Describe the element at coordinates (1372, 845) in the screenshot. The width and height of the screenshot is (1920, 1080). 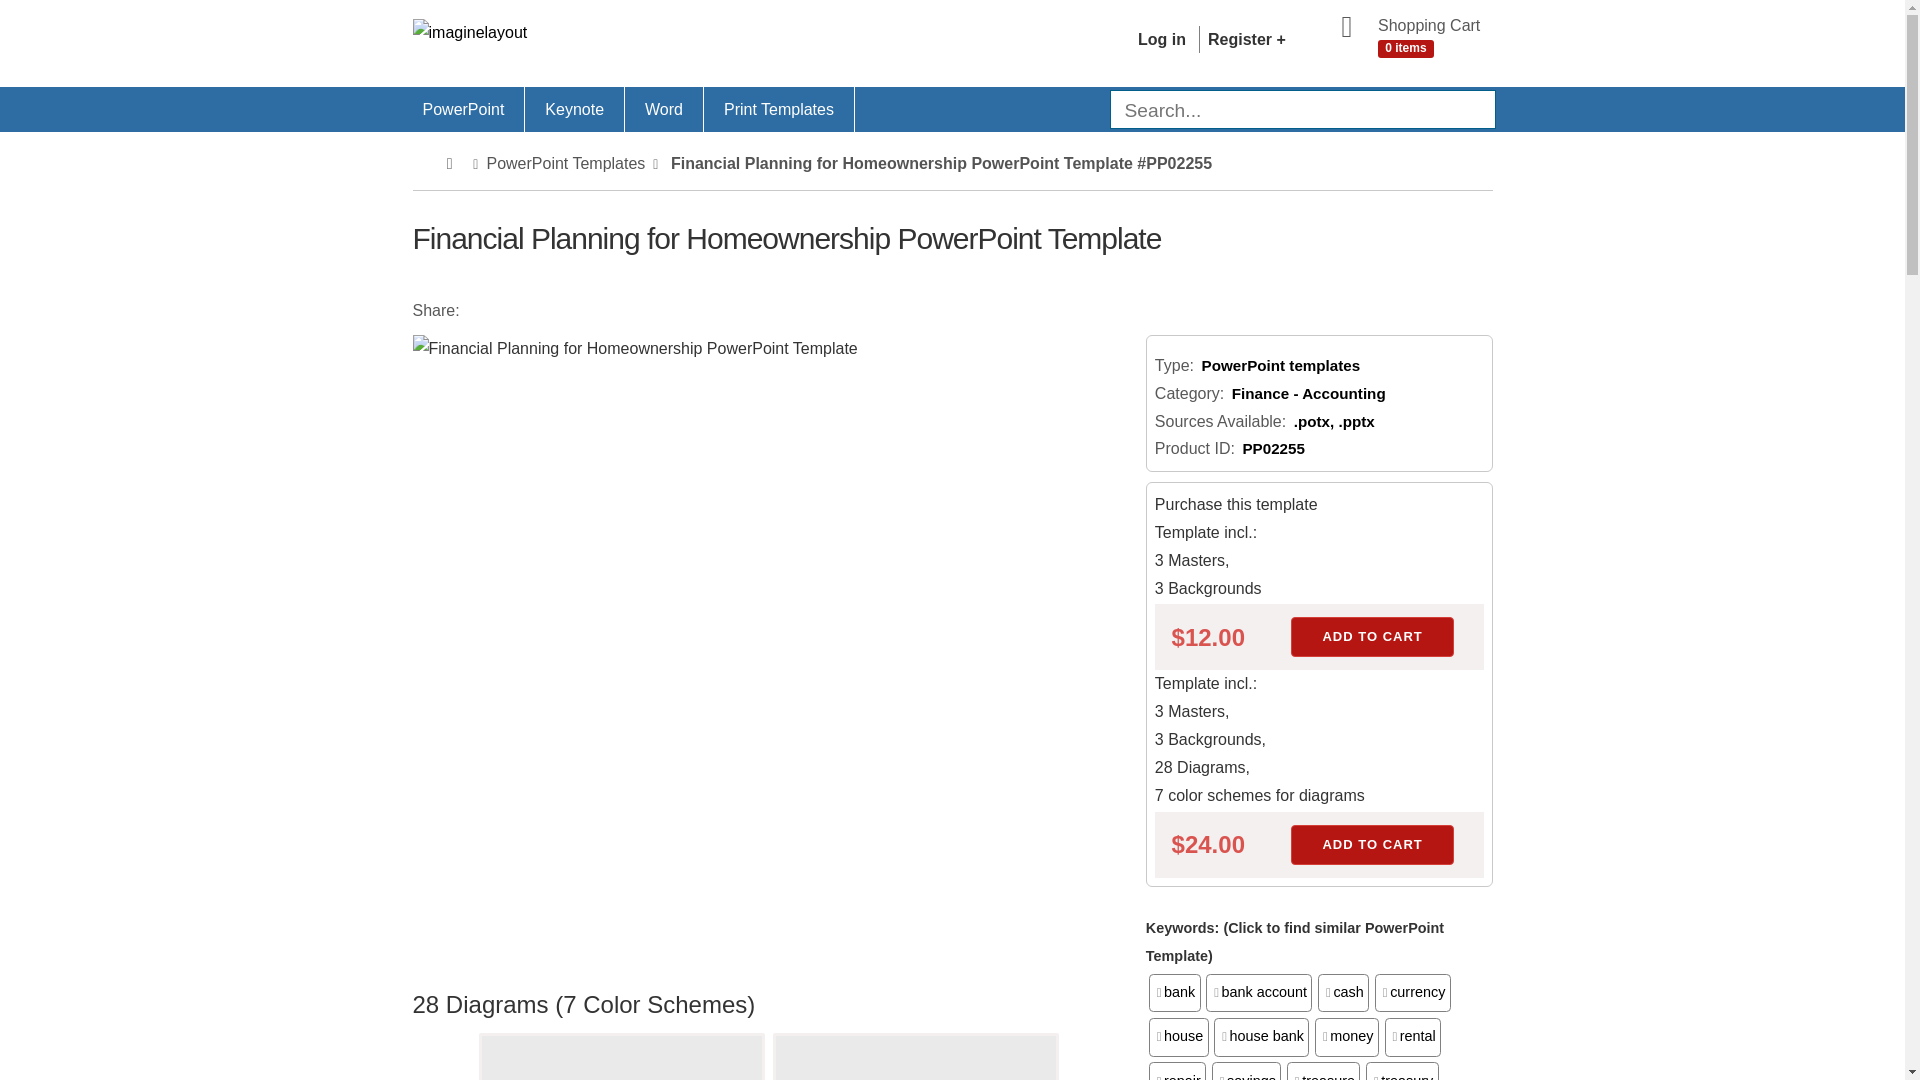
I see `ADD TO CART` at that location.